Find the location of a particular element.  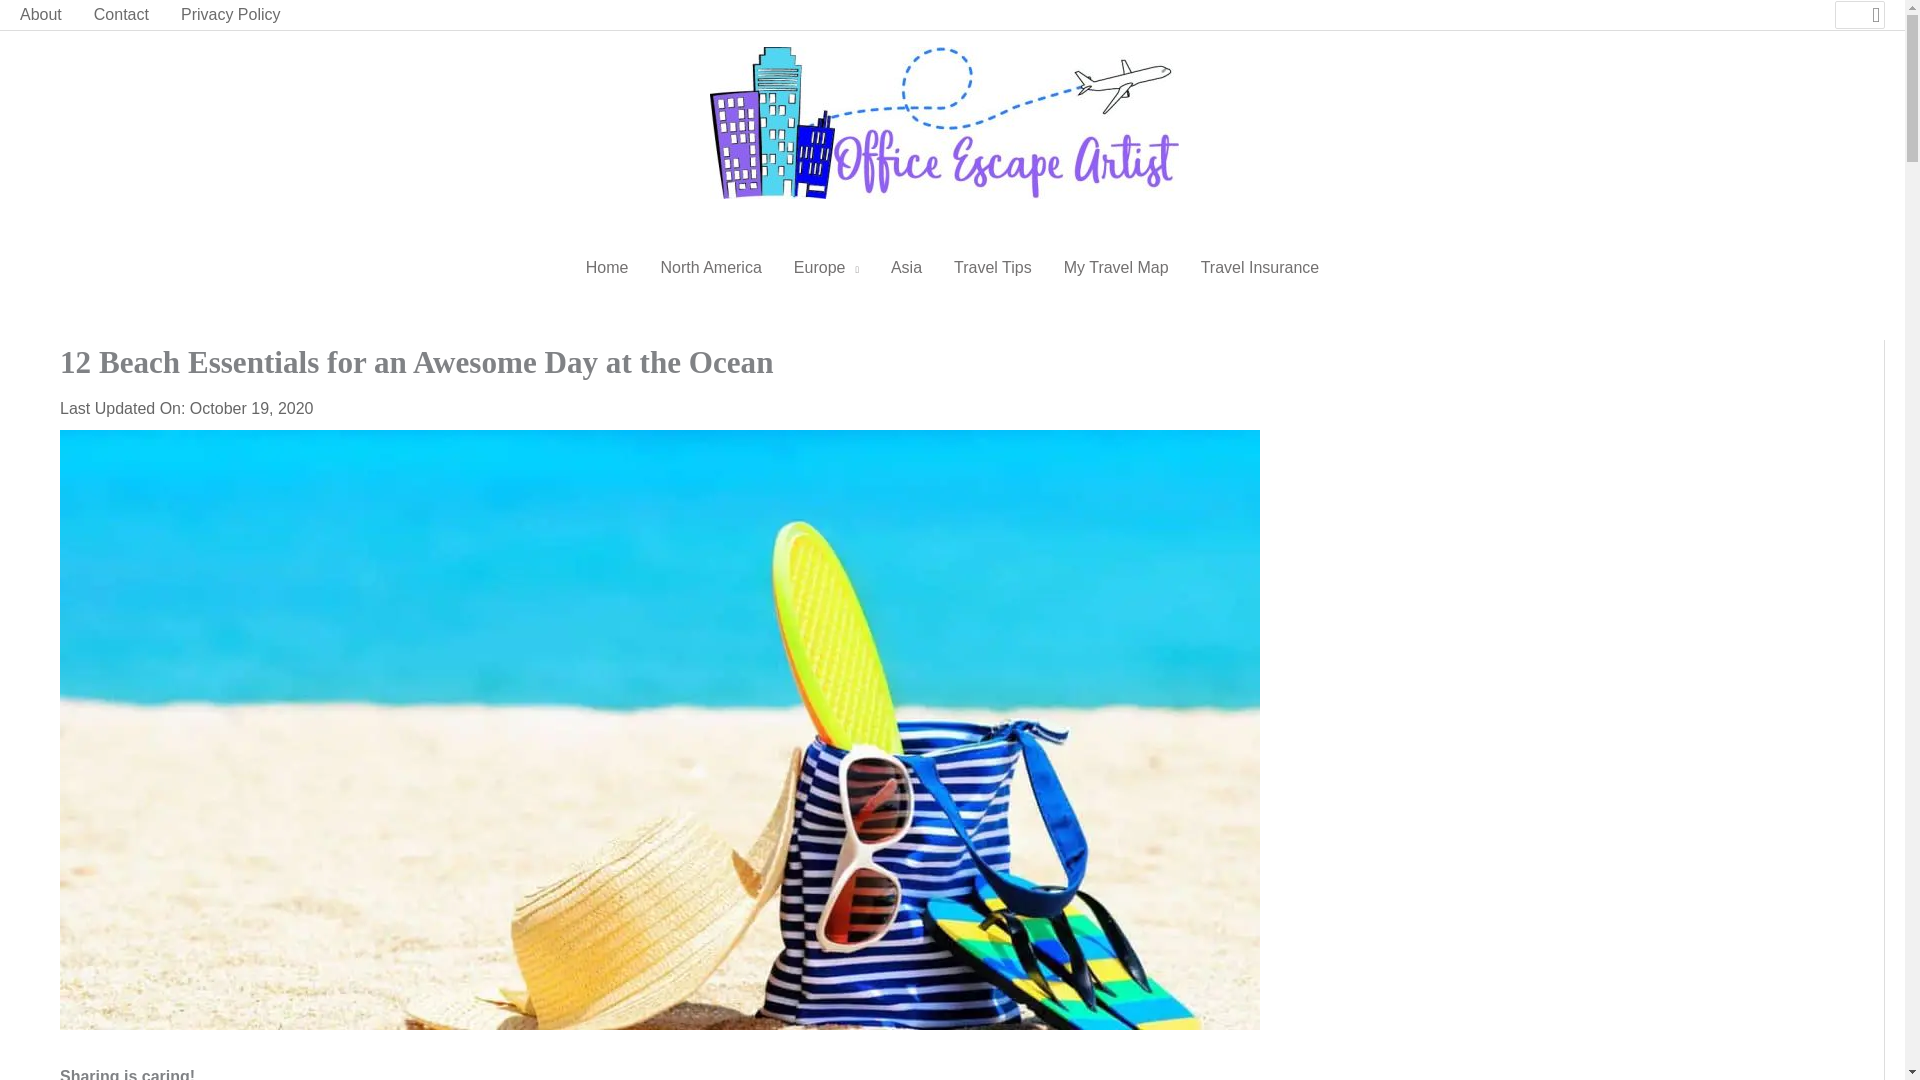

Travel Tips is located at coordinates (993, 268).